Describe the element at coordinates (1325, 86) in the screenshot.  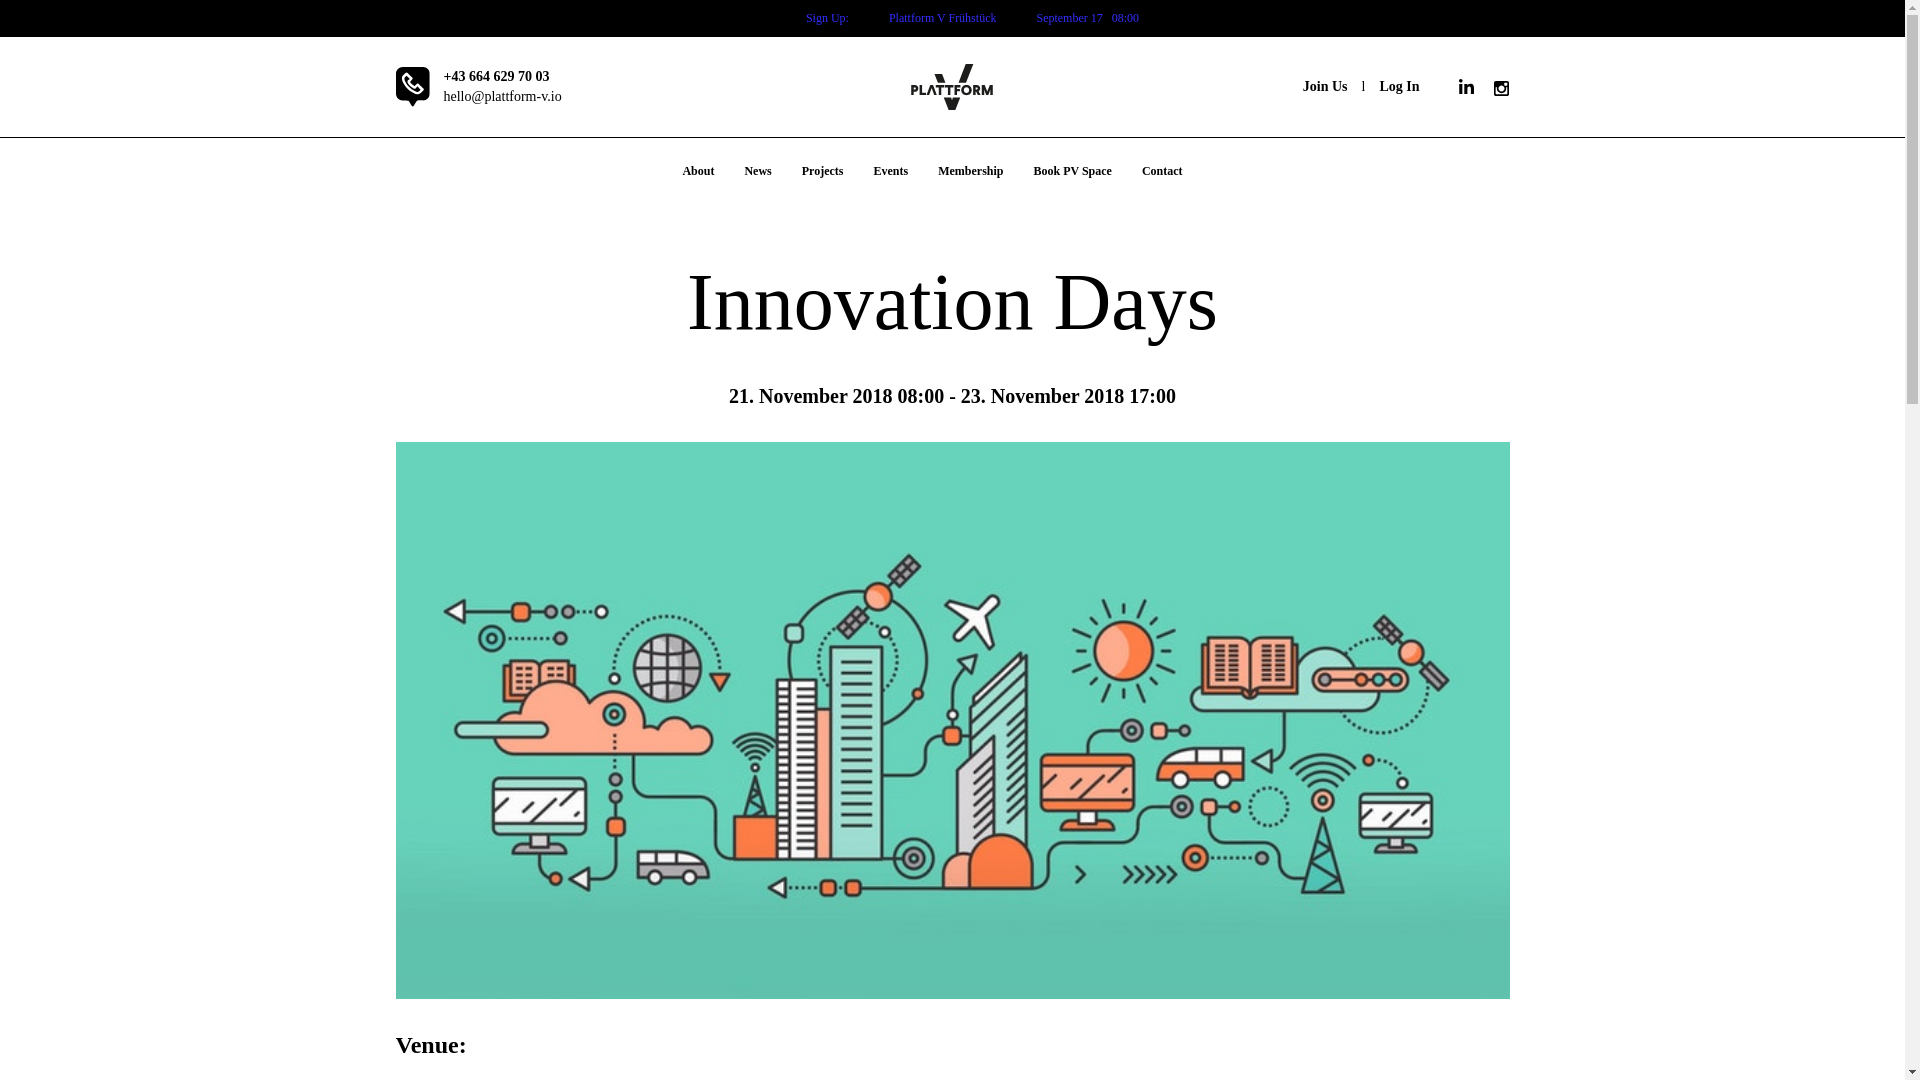
I see `Join Us` at that location.